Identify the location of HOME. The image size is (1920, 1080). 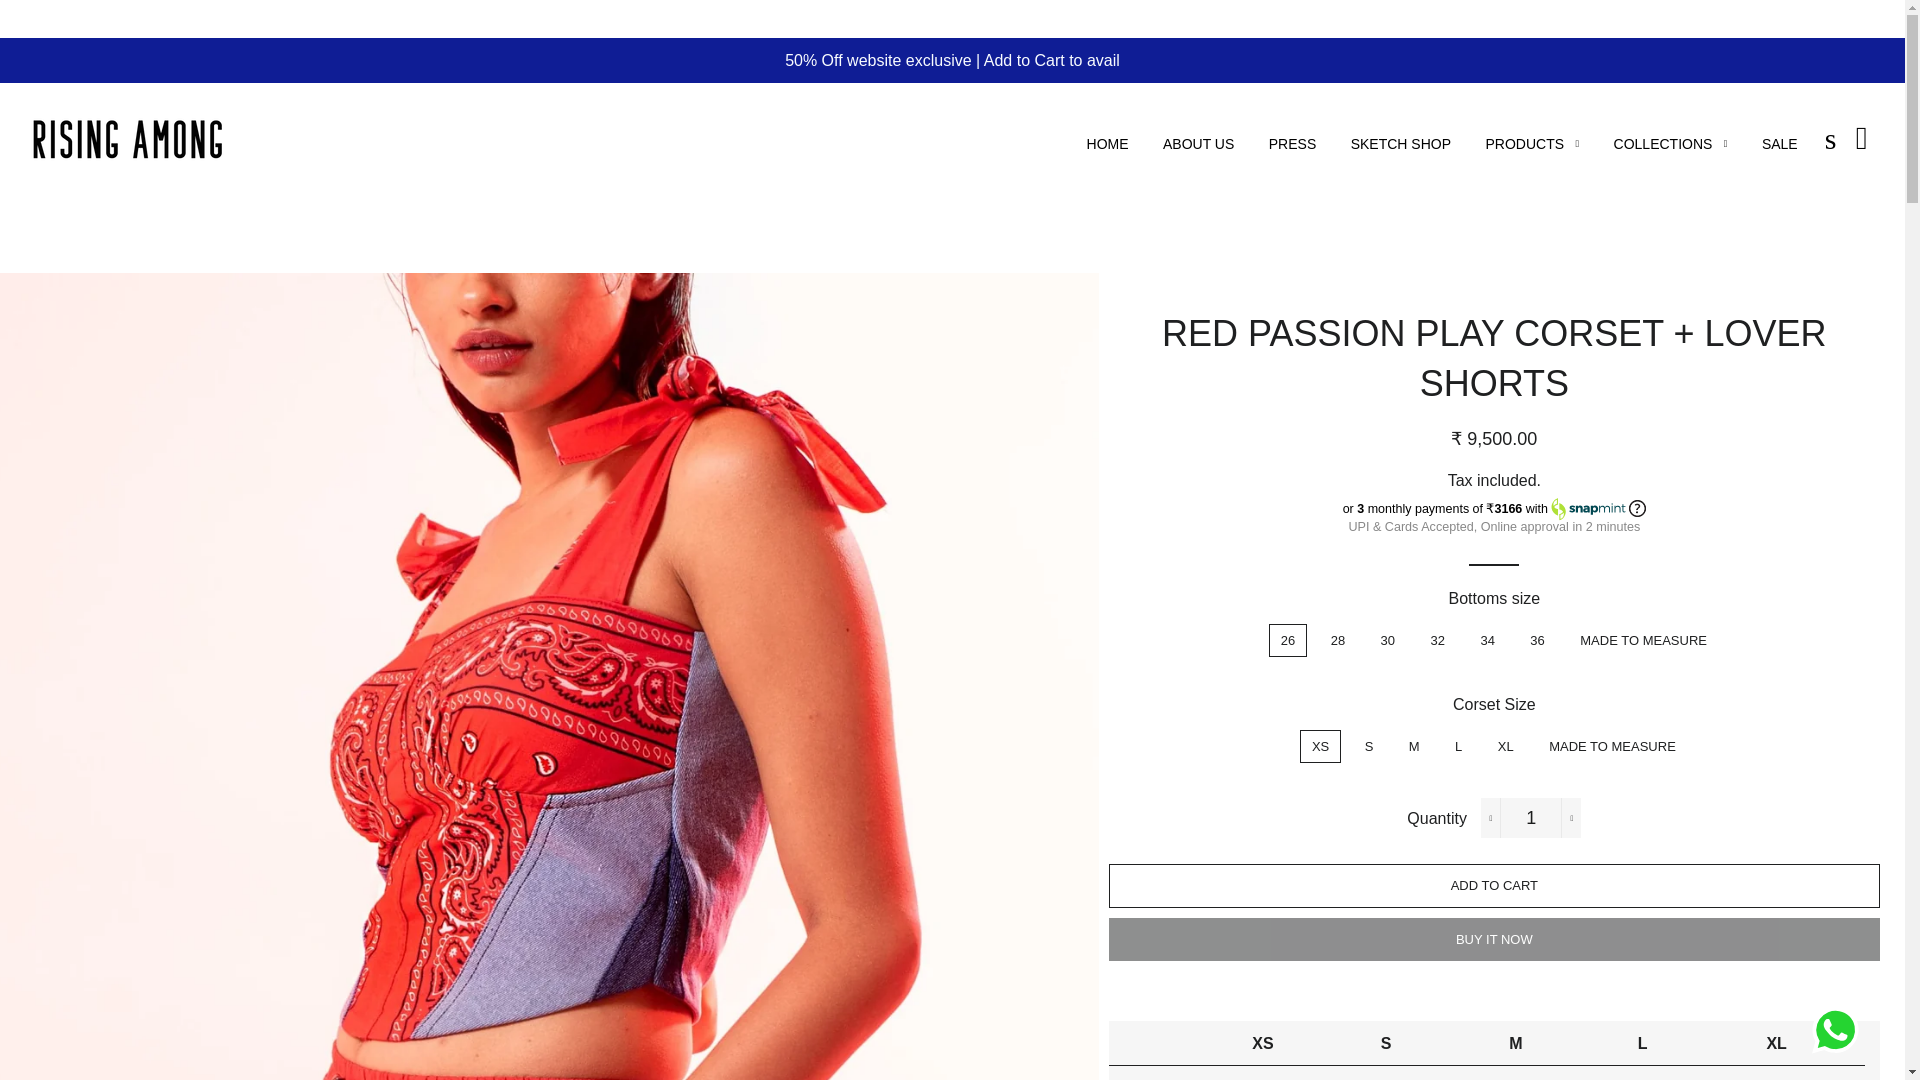
(1108, 144).